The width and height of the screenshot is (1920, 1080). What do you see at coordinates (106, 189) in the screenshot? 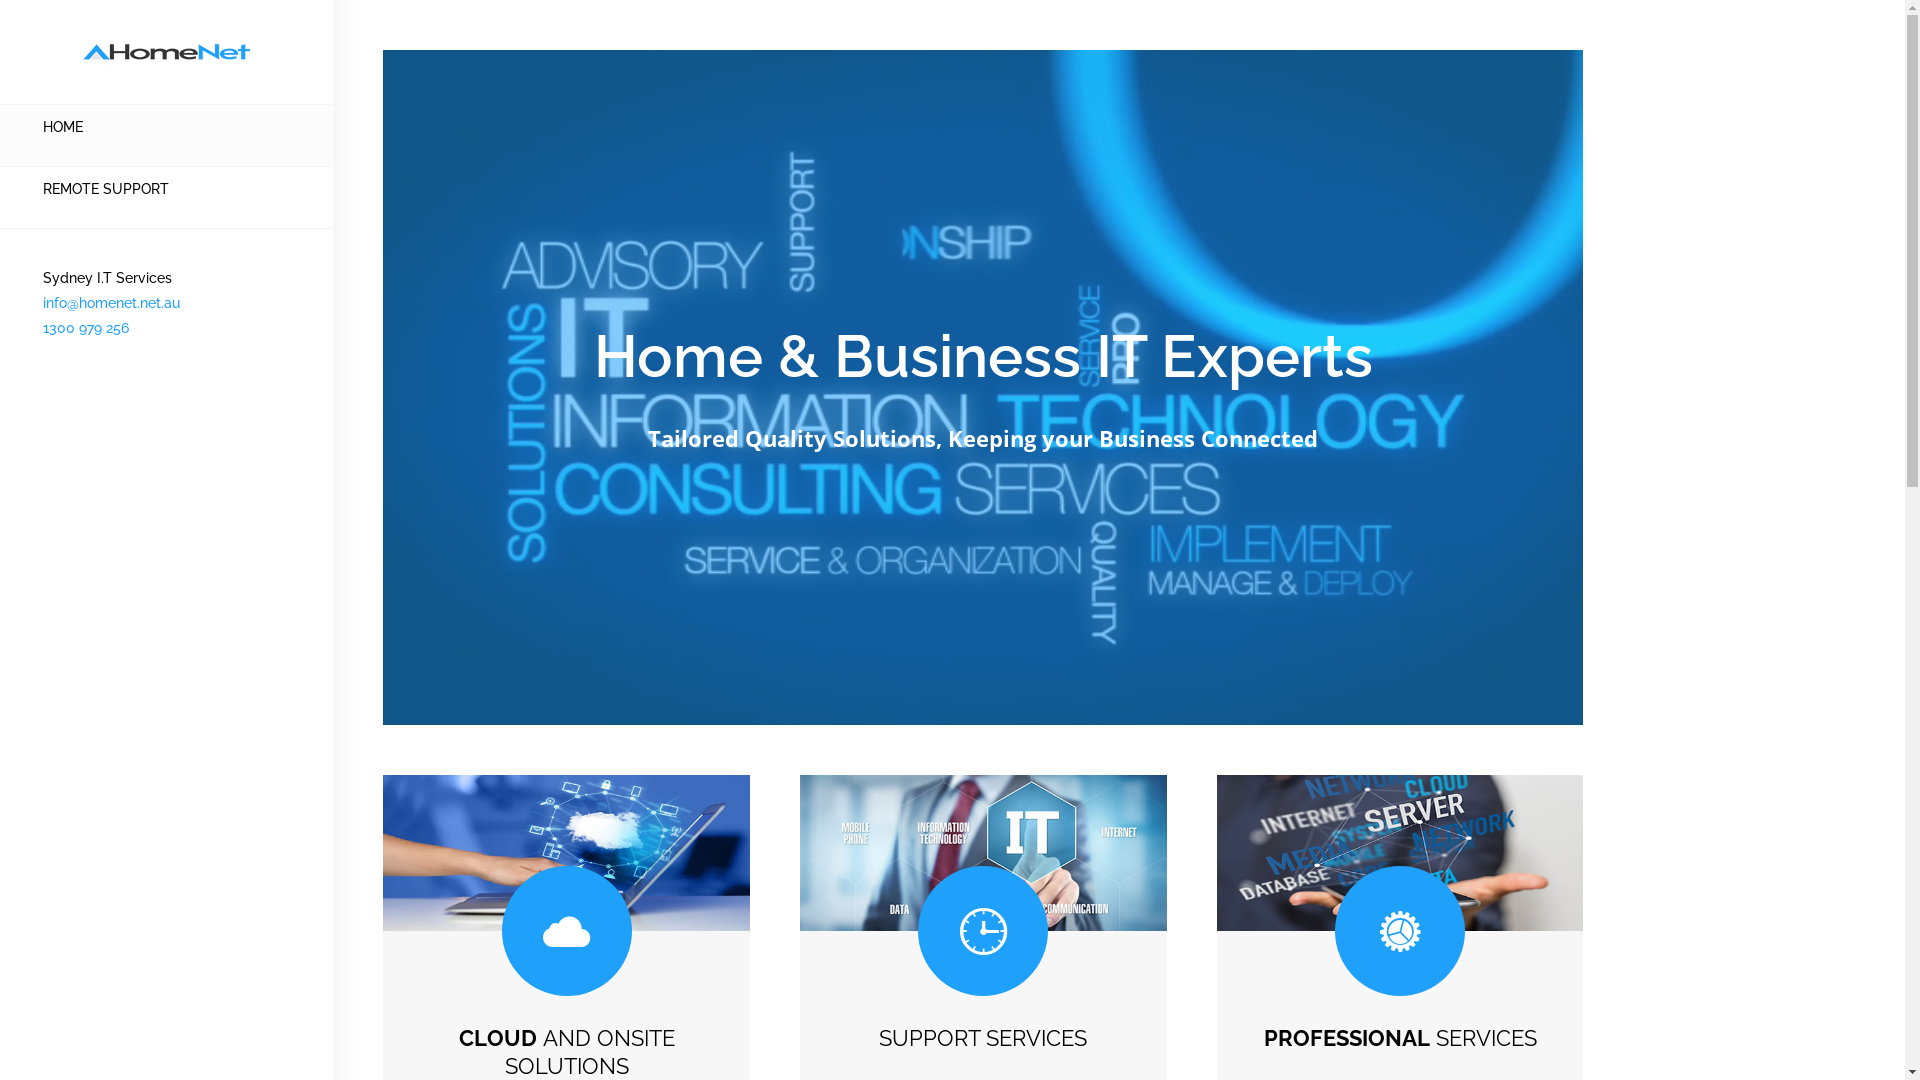
I see `REMOTE SUPPORT` at bounding box center [106, 189].